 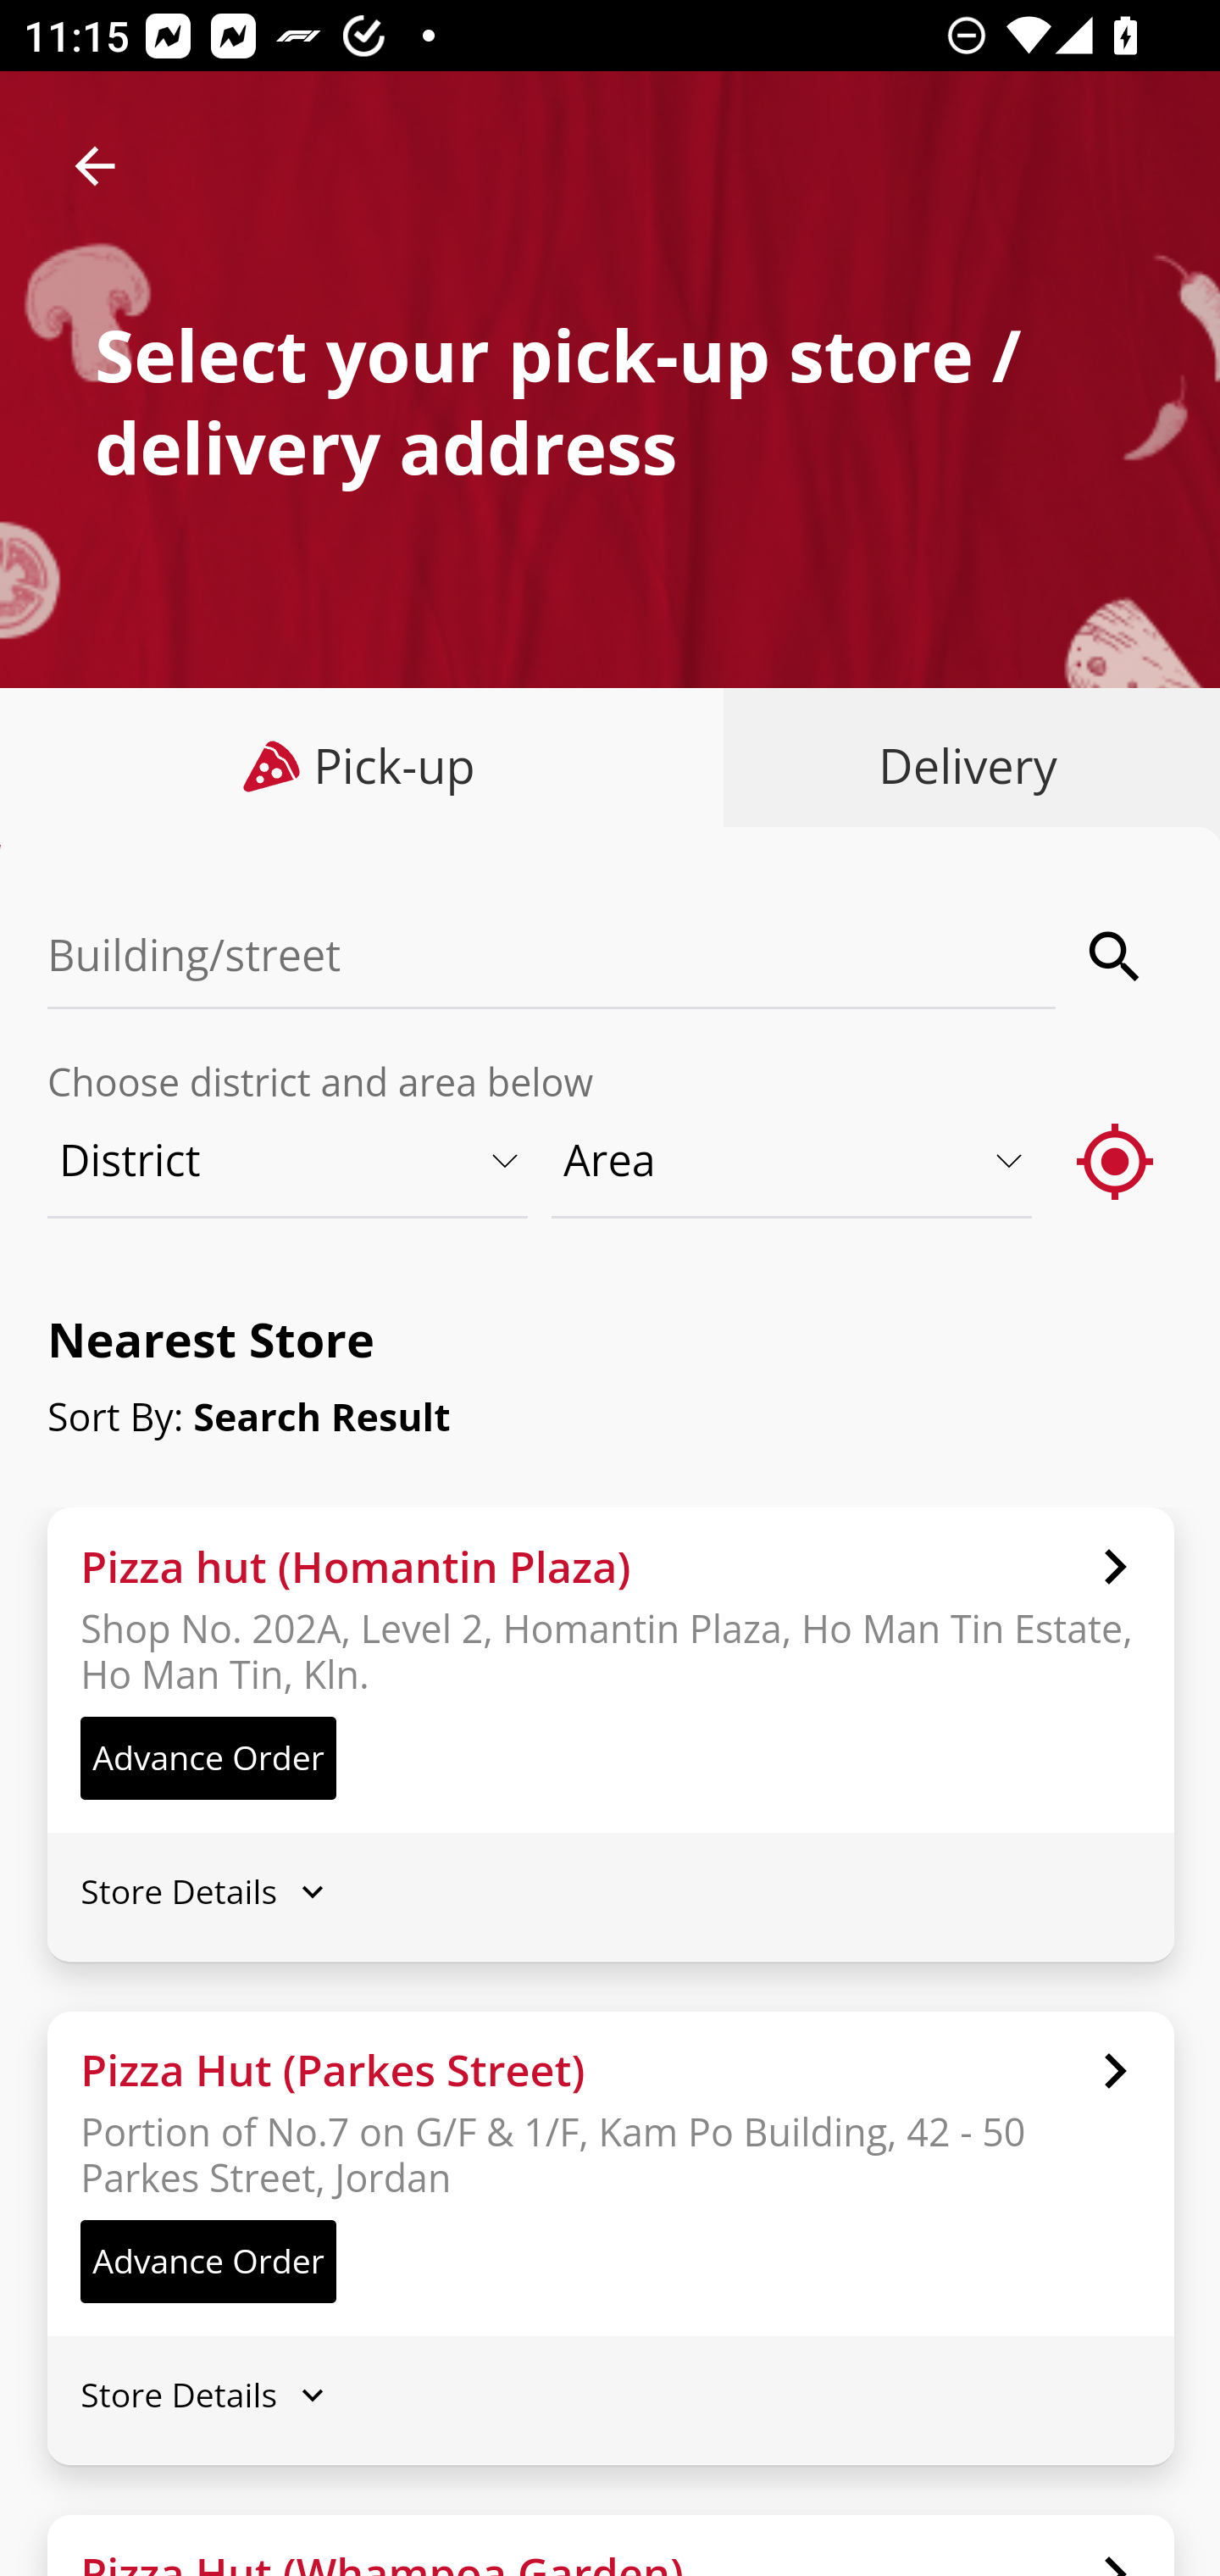 I want to click on search, so click(x=1116, y=956).